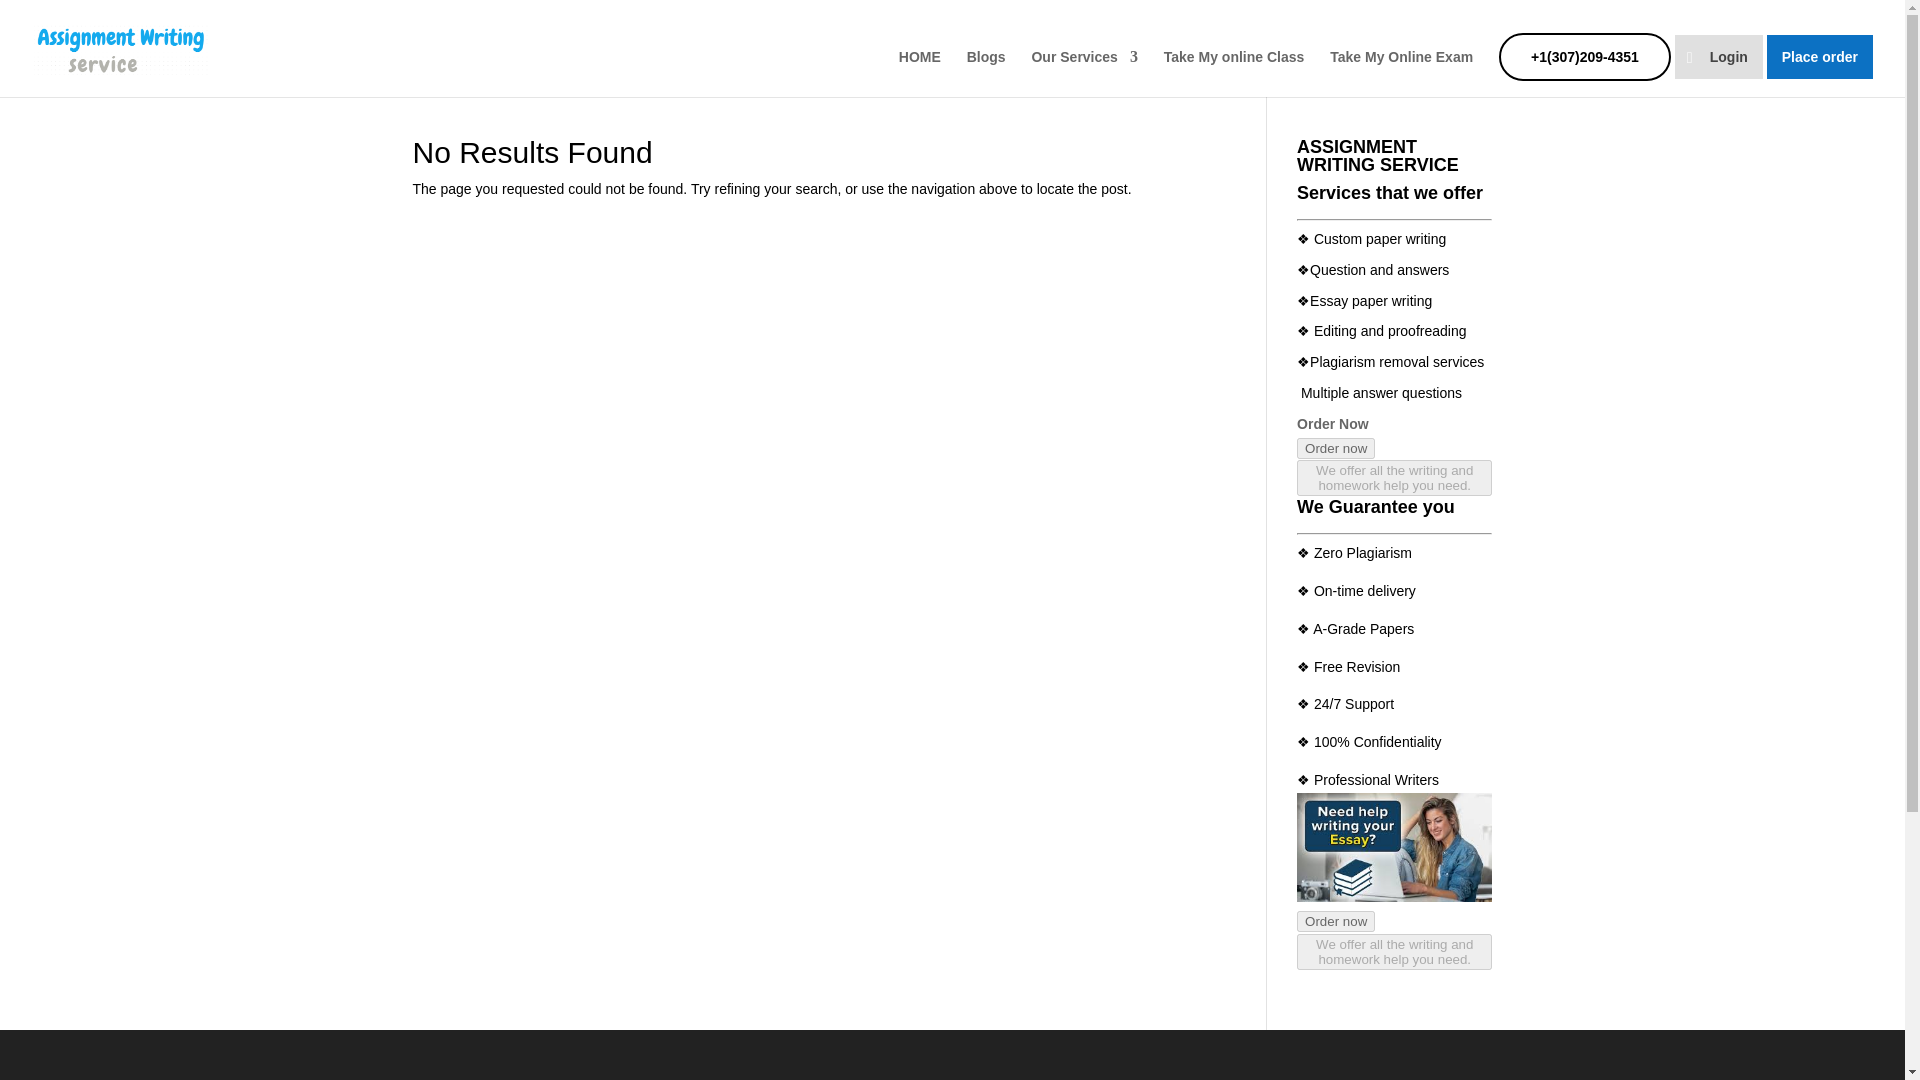  I want to click on Our Services, so click(1084, 73).